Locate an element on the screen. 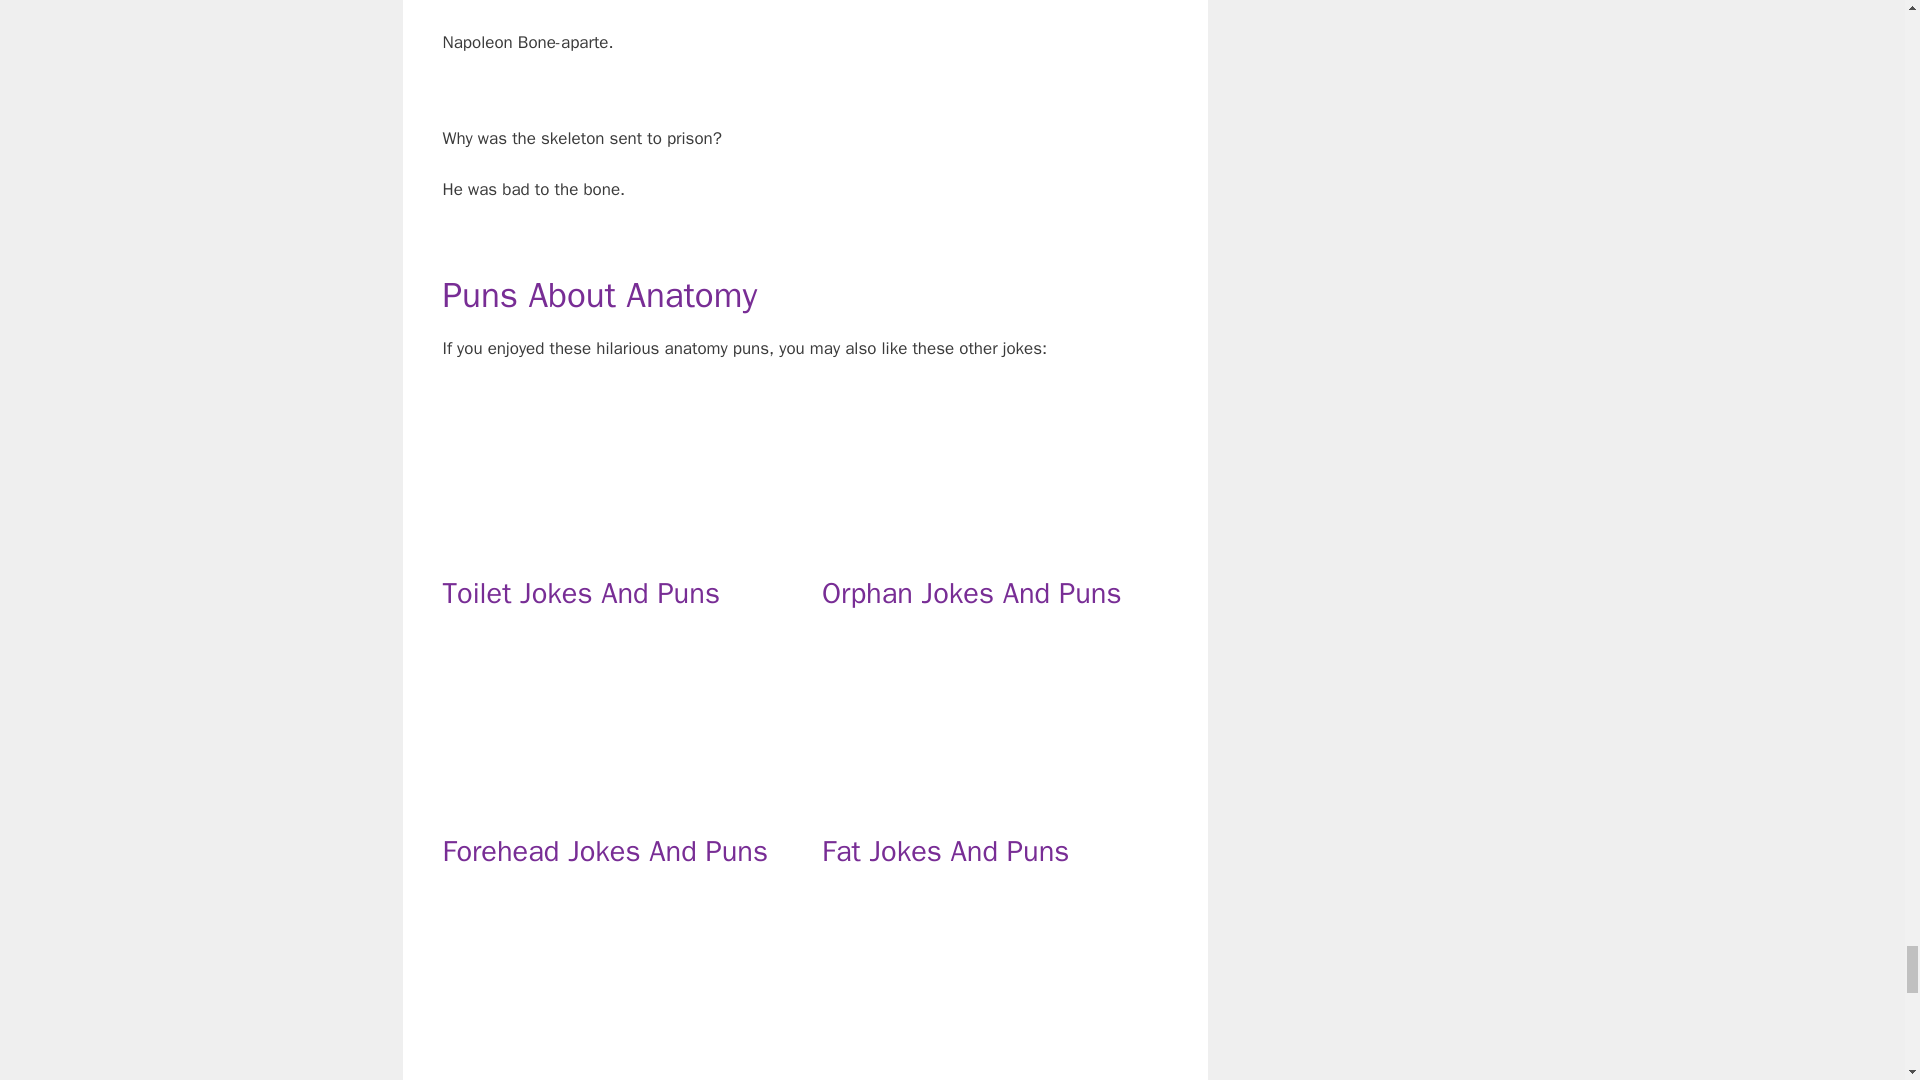 This screenshot has width=1920, height=1080. Orphan Jokes And Puns is located at coordinates (994, 546).